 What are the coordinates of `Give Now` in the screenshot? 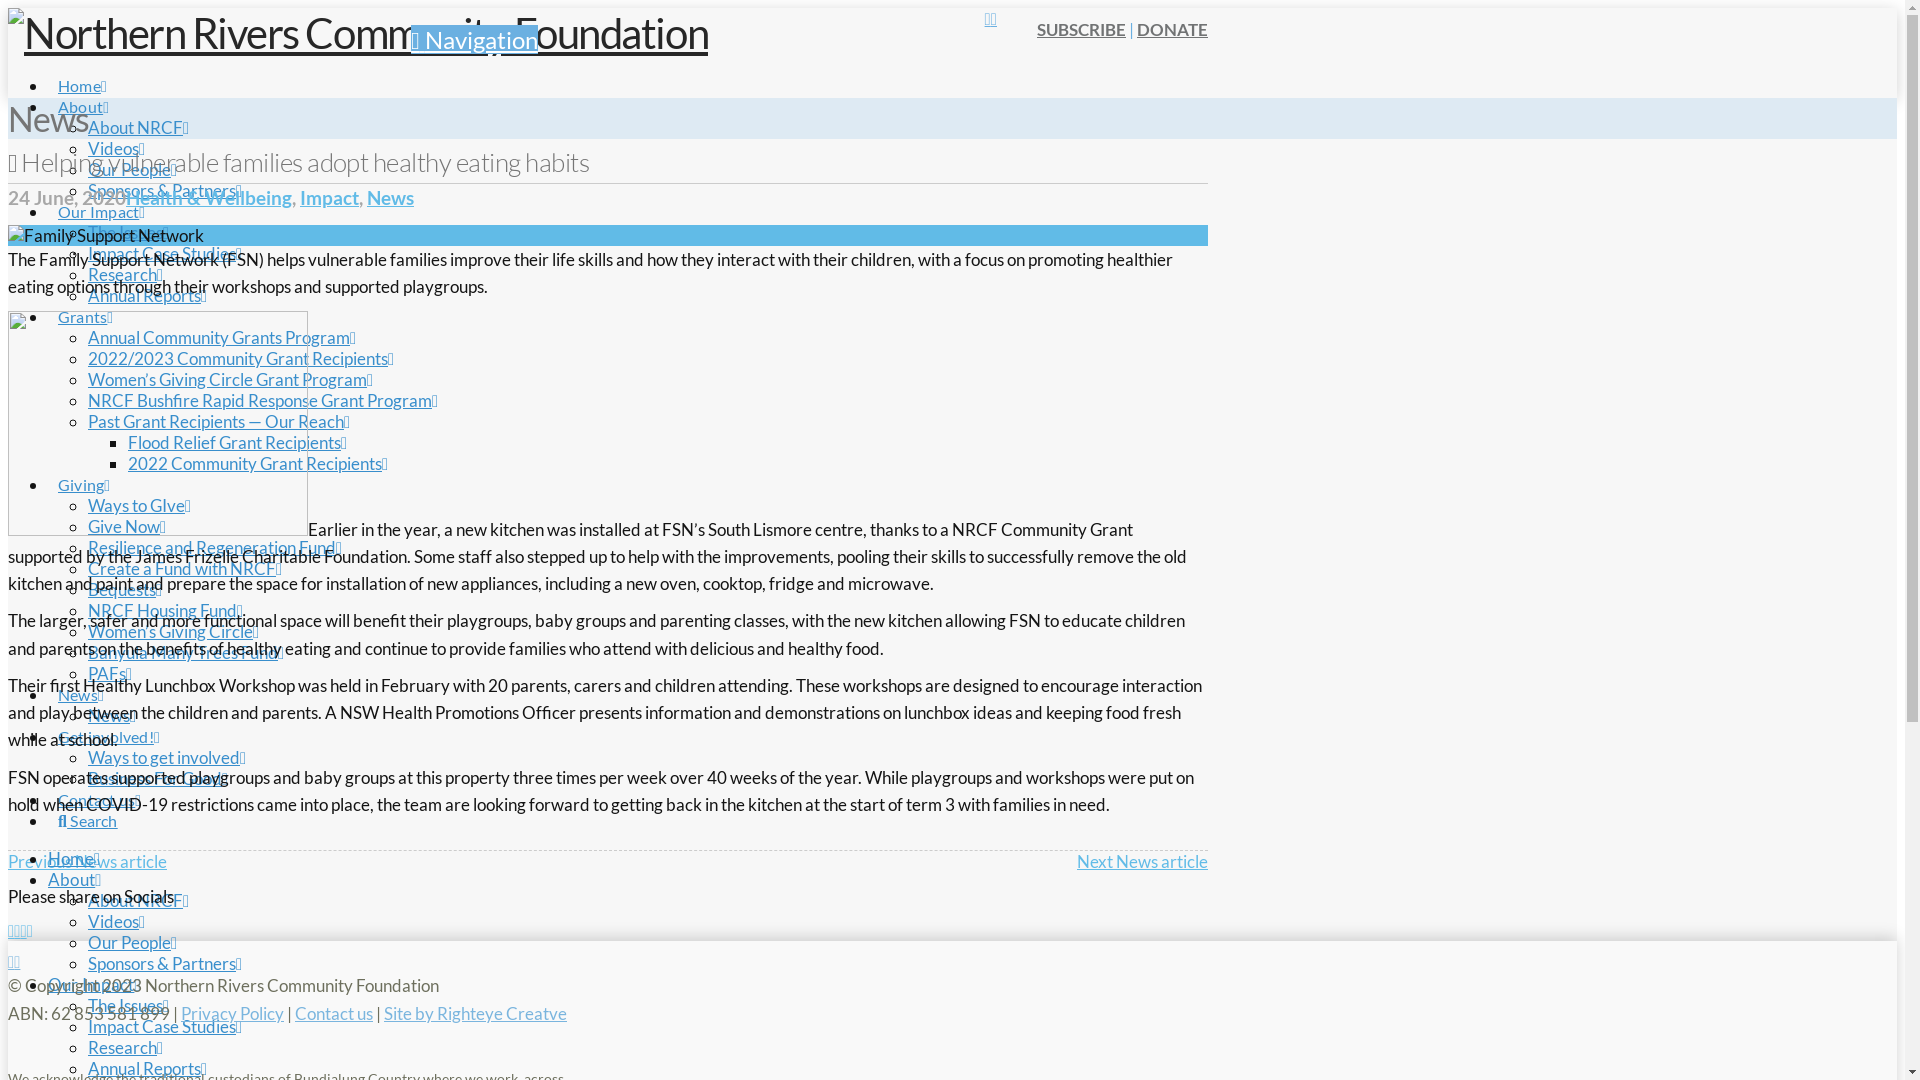 It's located at (127, 526).